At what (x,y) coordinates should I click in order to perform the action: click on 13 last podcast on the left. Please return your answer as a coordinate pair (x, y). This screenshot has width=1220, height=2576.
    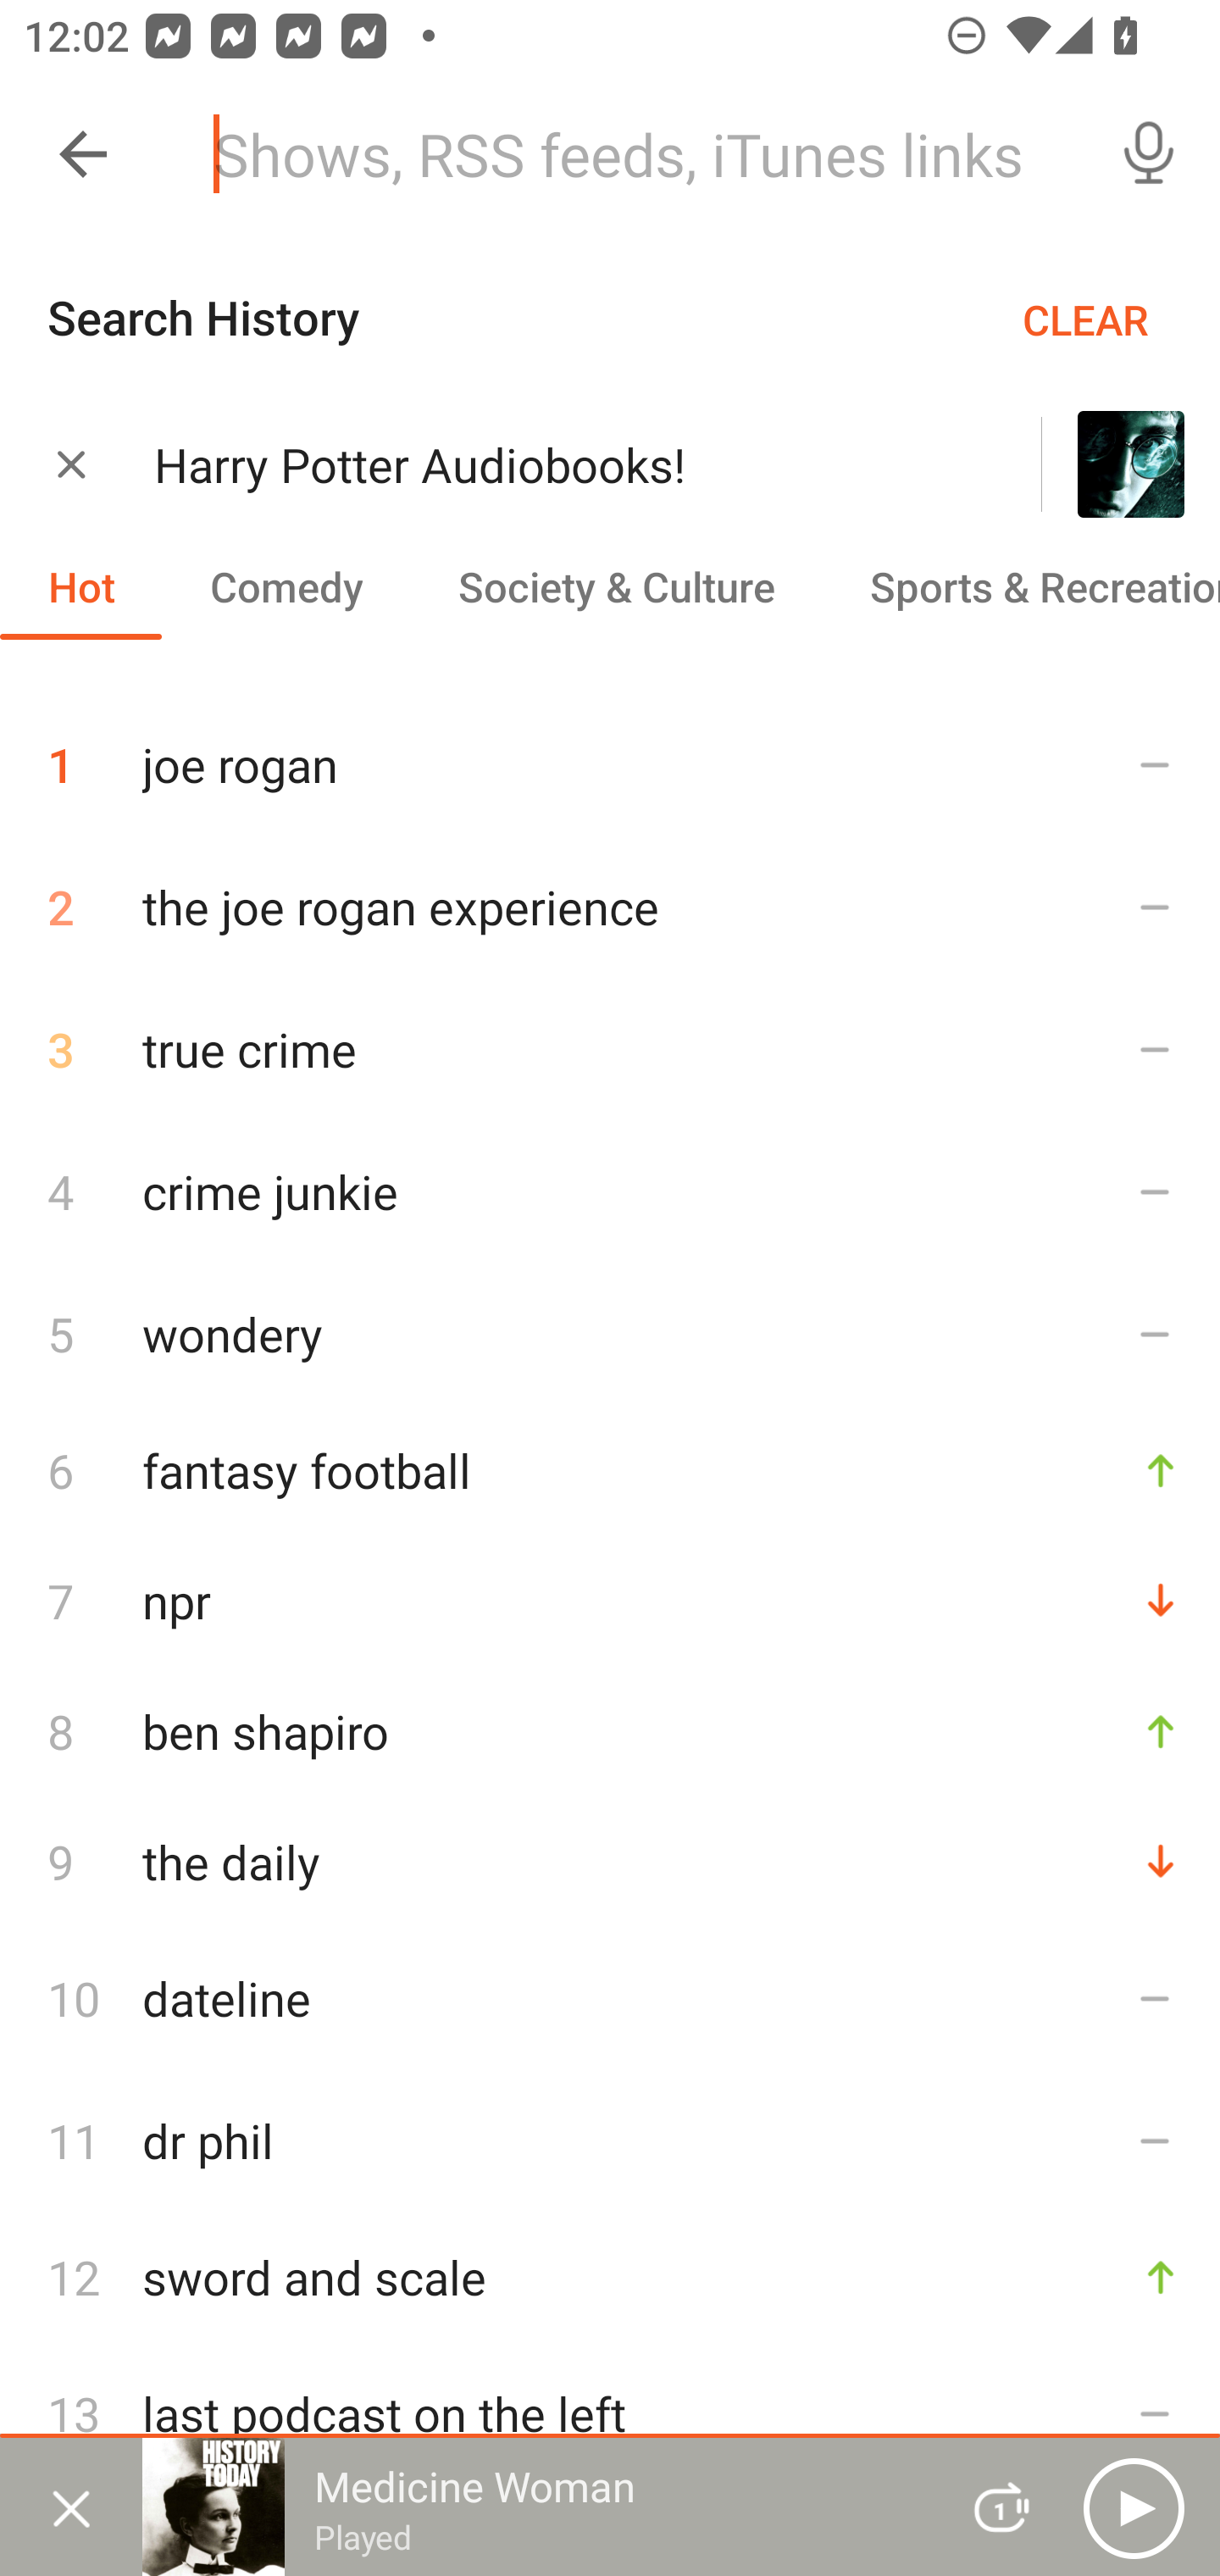
    Looking at the image, I should click on (610, 2412).